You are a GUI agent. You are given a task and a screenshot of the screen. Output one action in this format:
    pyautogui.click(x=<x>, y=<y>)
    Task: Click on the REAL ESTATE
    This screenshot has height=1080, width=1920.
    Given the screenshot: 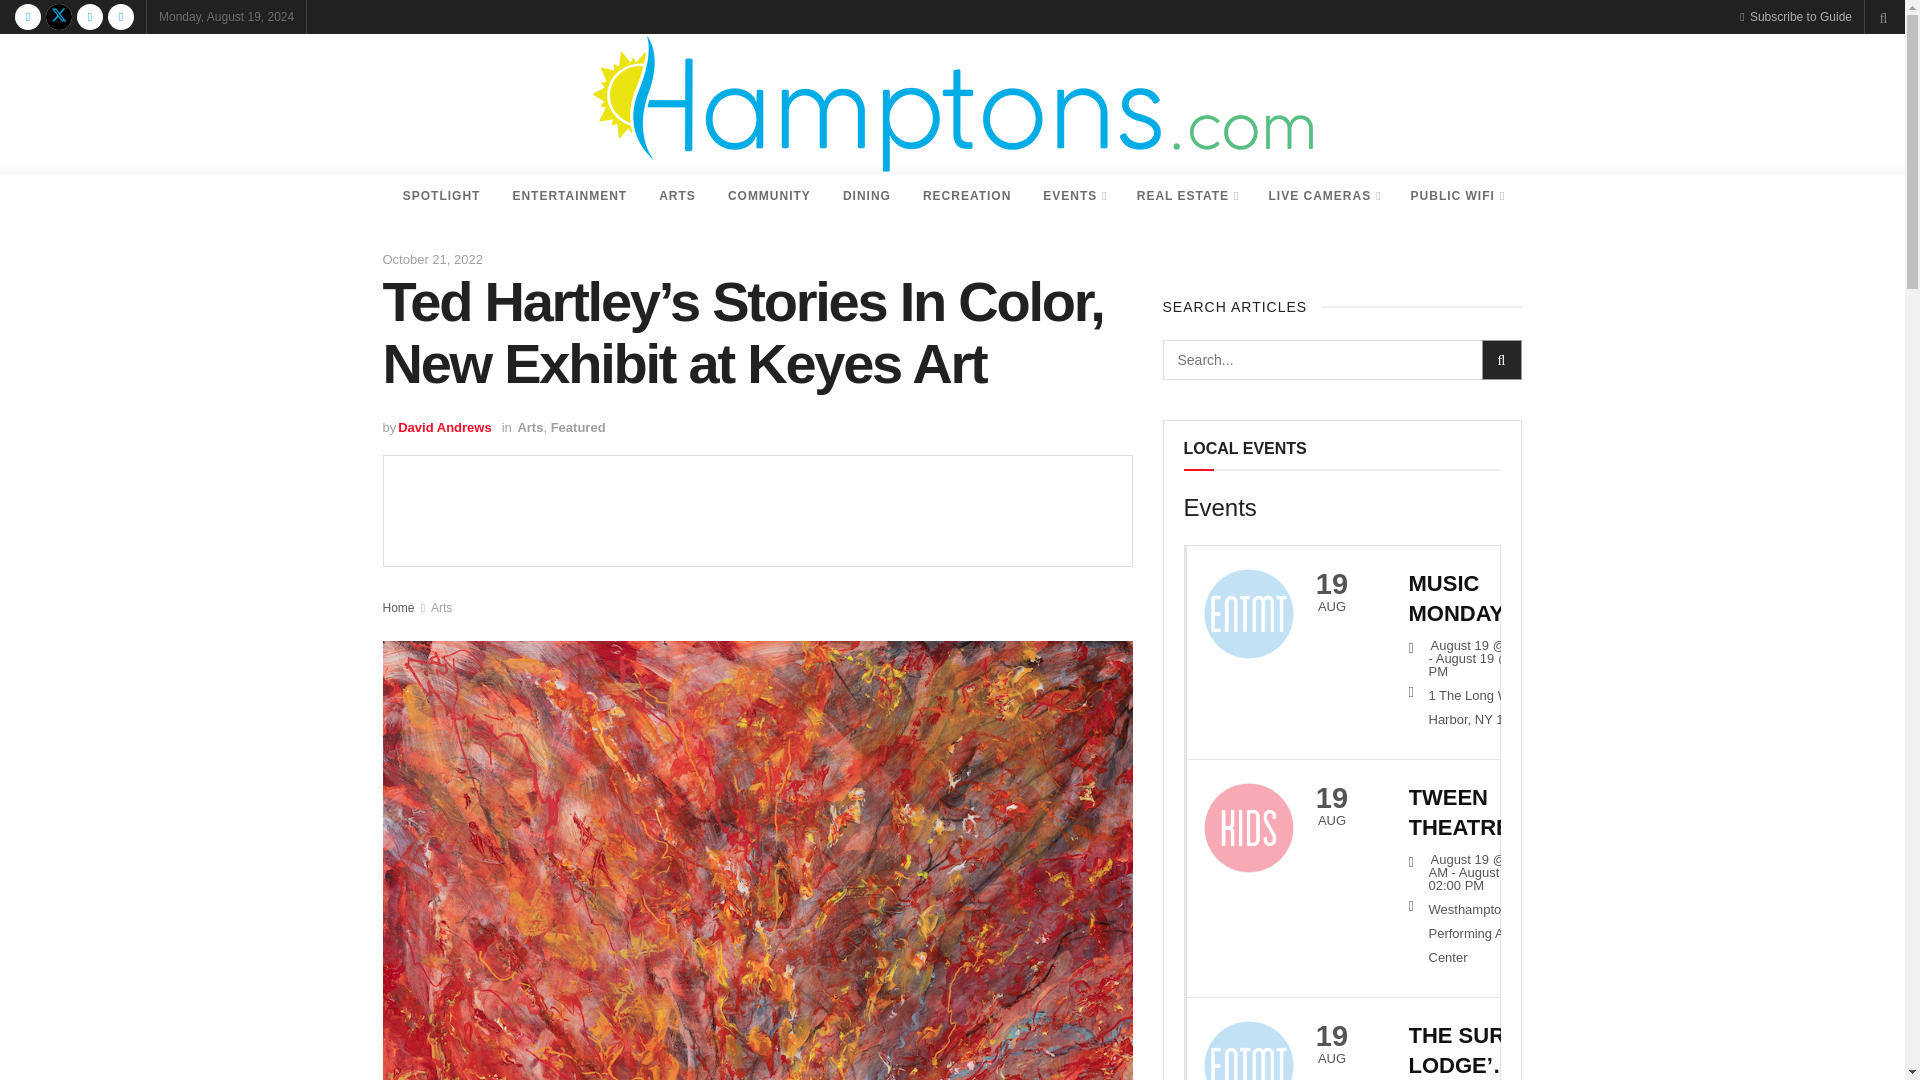 What is the action you would take?
    pyautogui.click(x=1187, y=196)
    